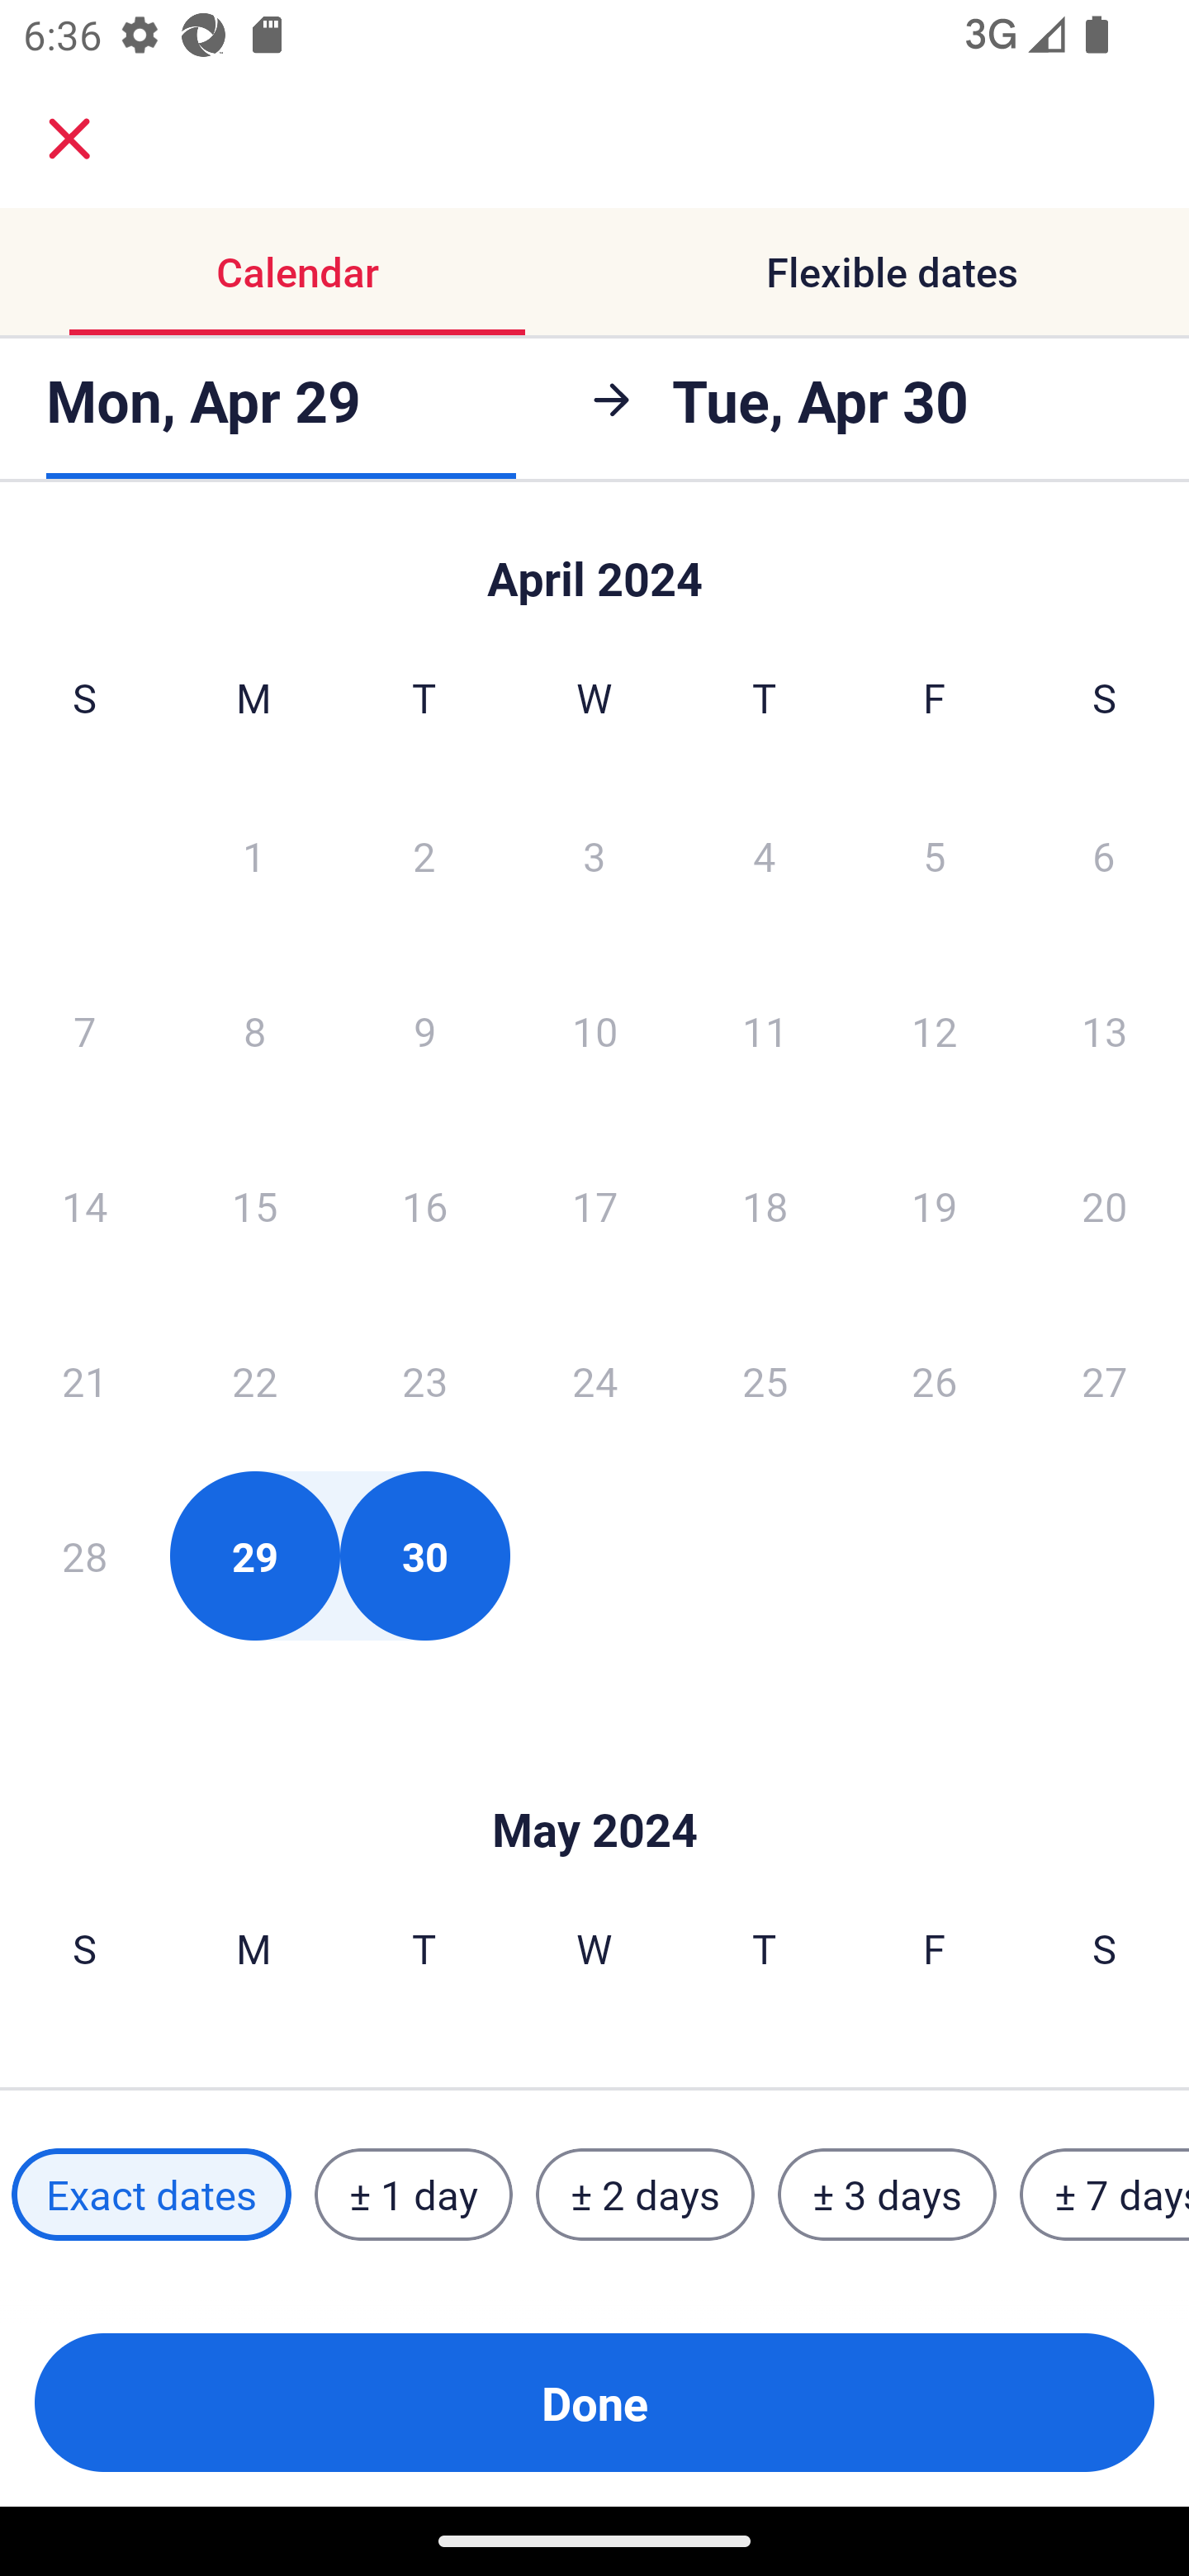 This screenshot has width=1189, height=2576. I want to click on 20 Saturday, April 20, 2024, so click(1105, 1205).